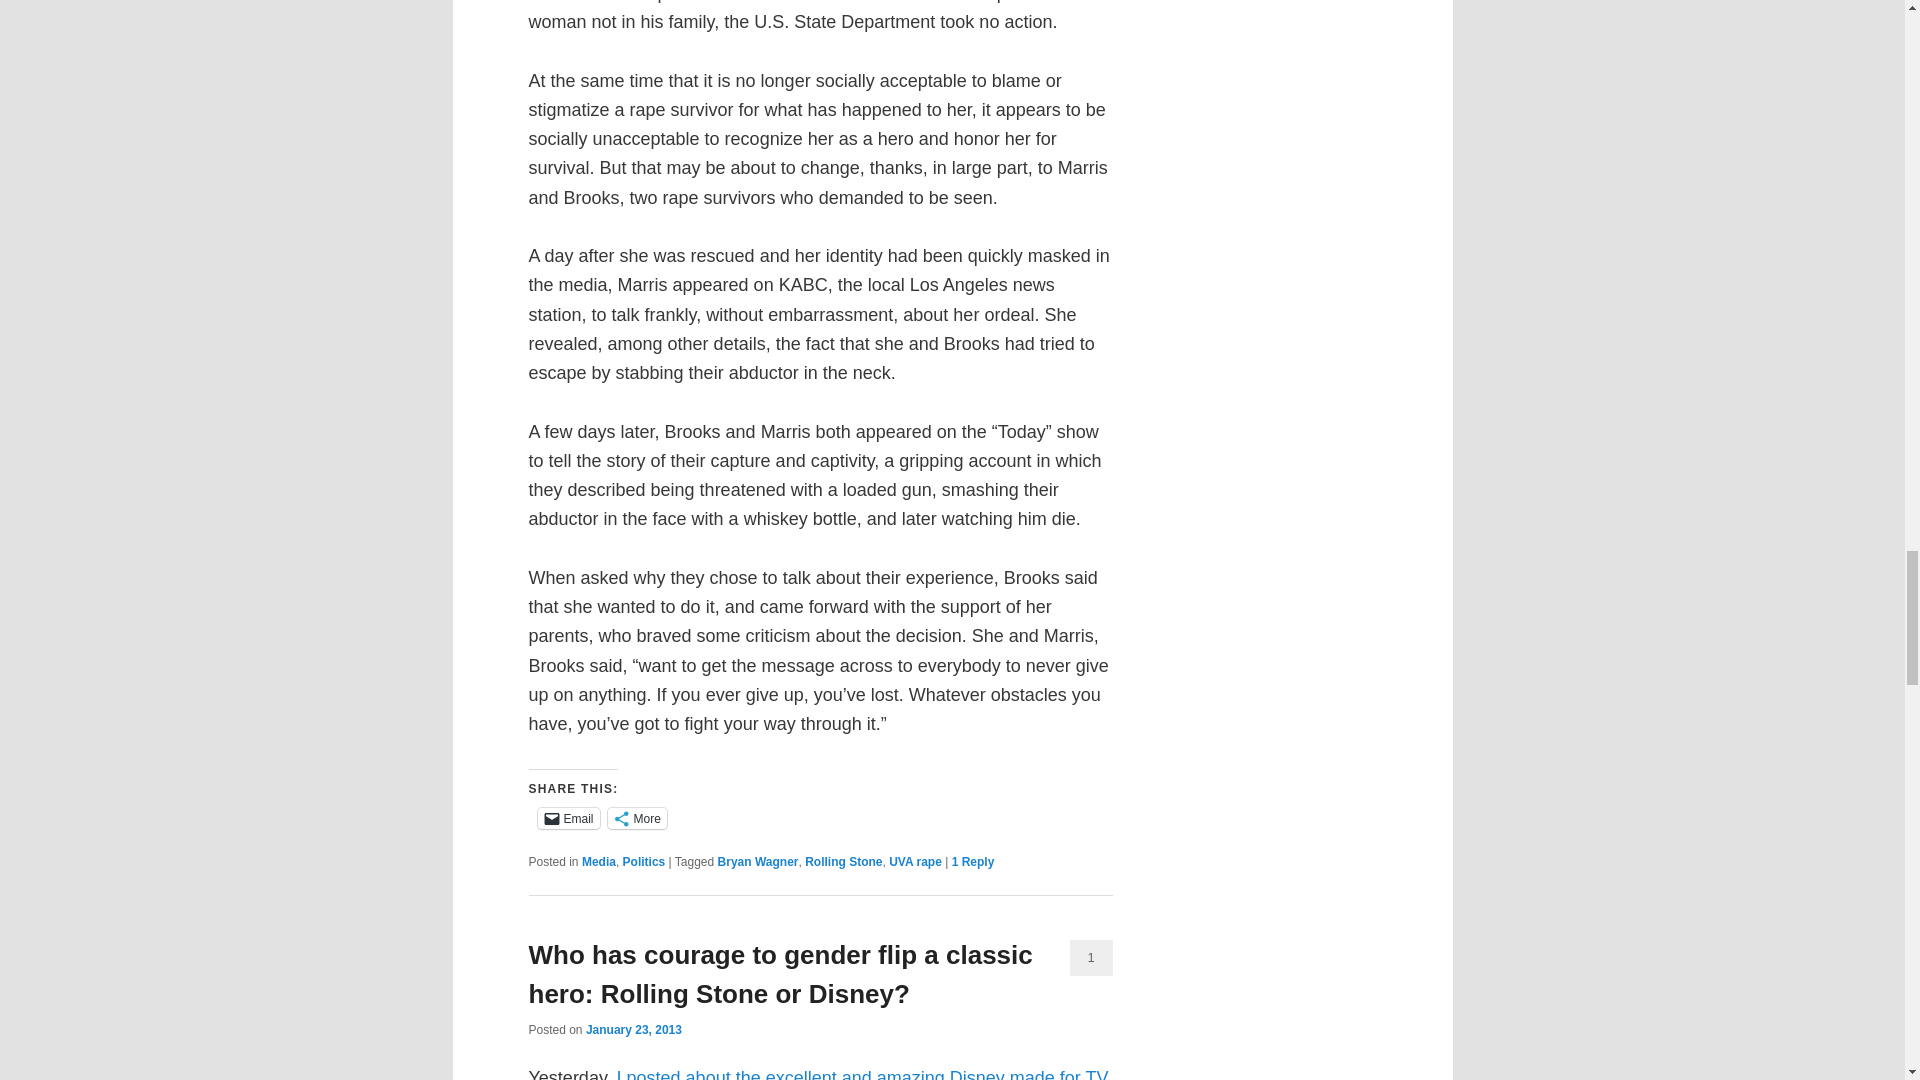  I want to click on Bryan Wagner, so click(758, 862).